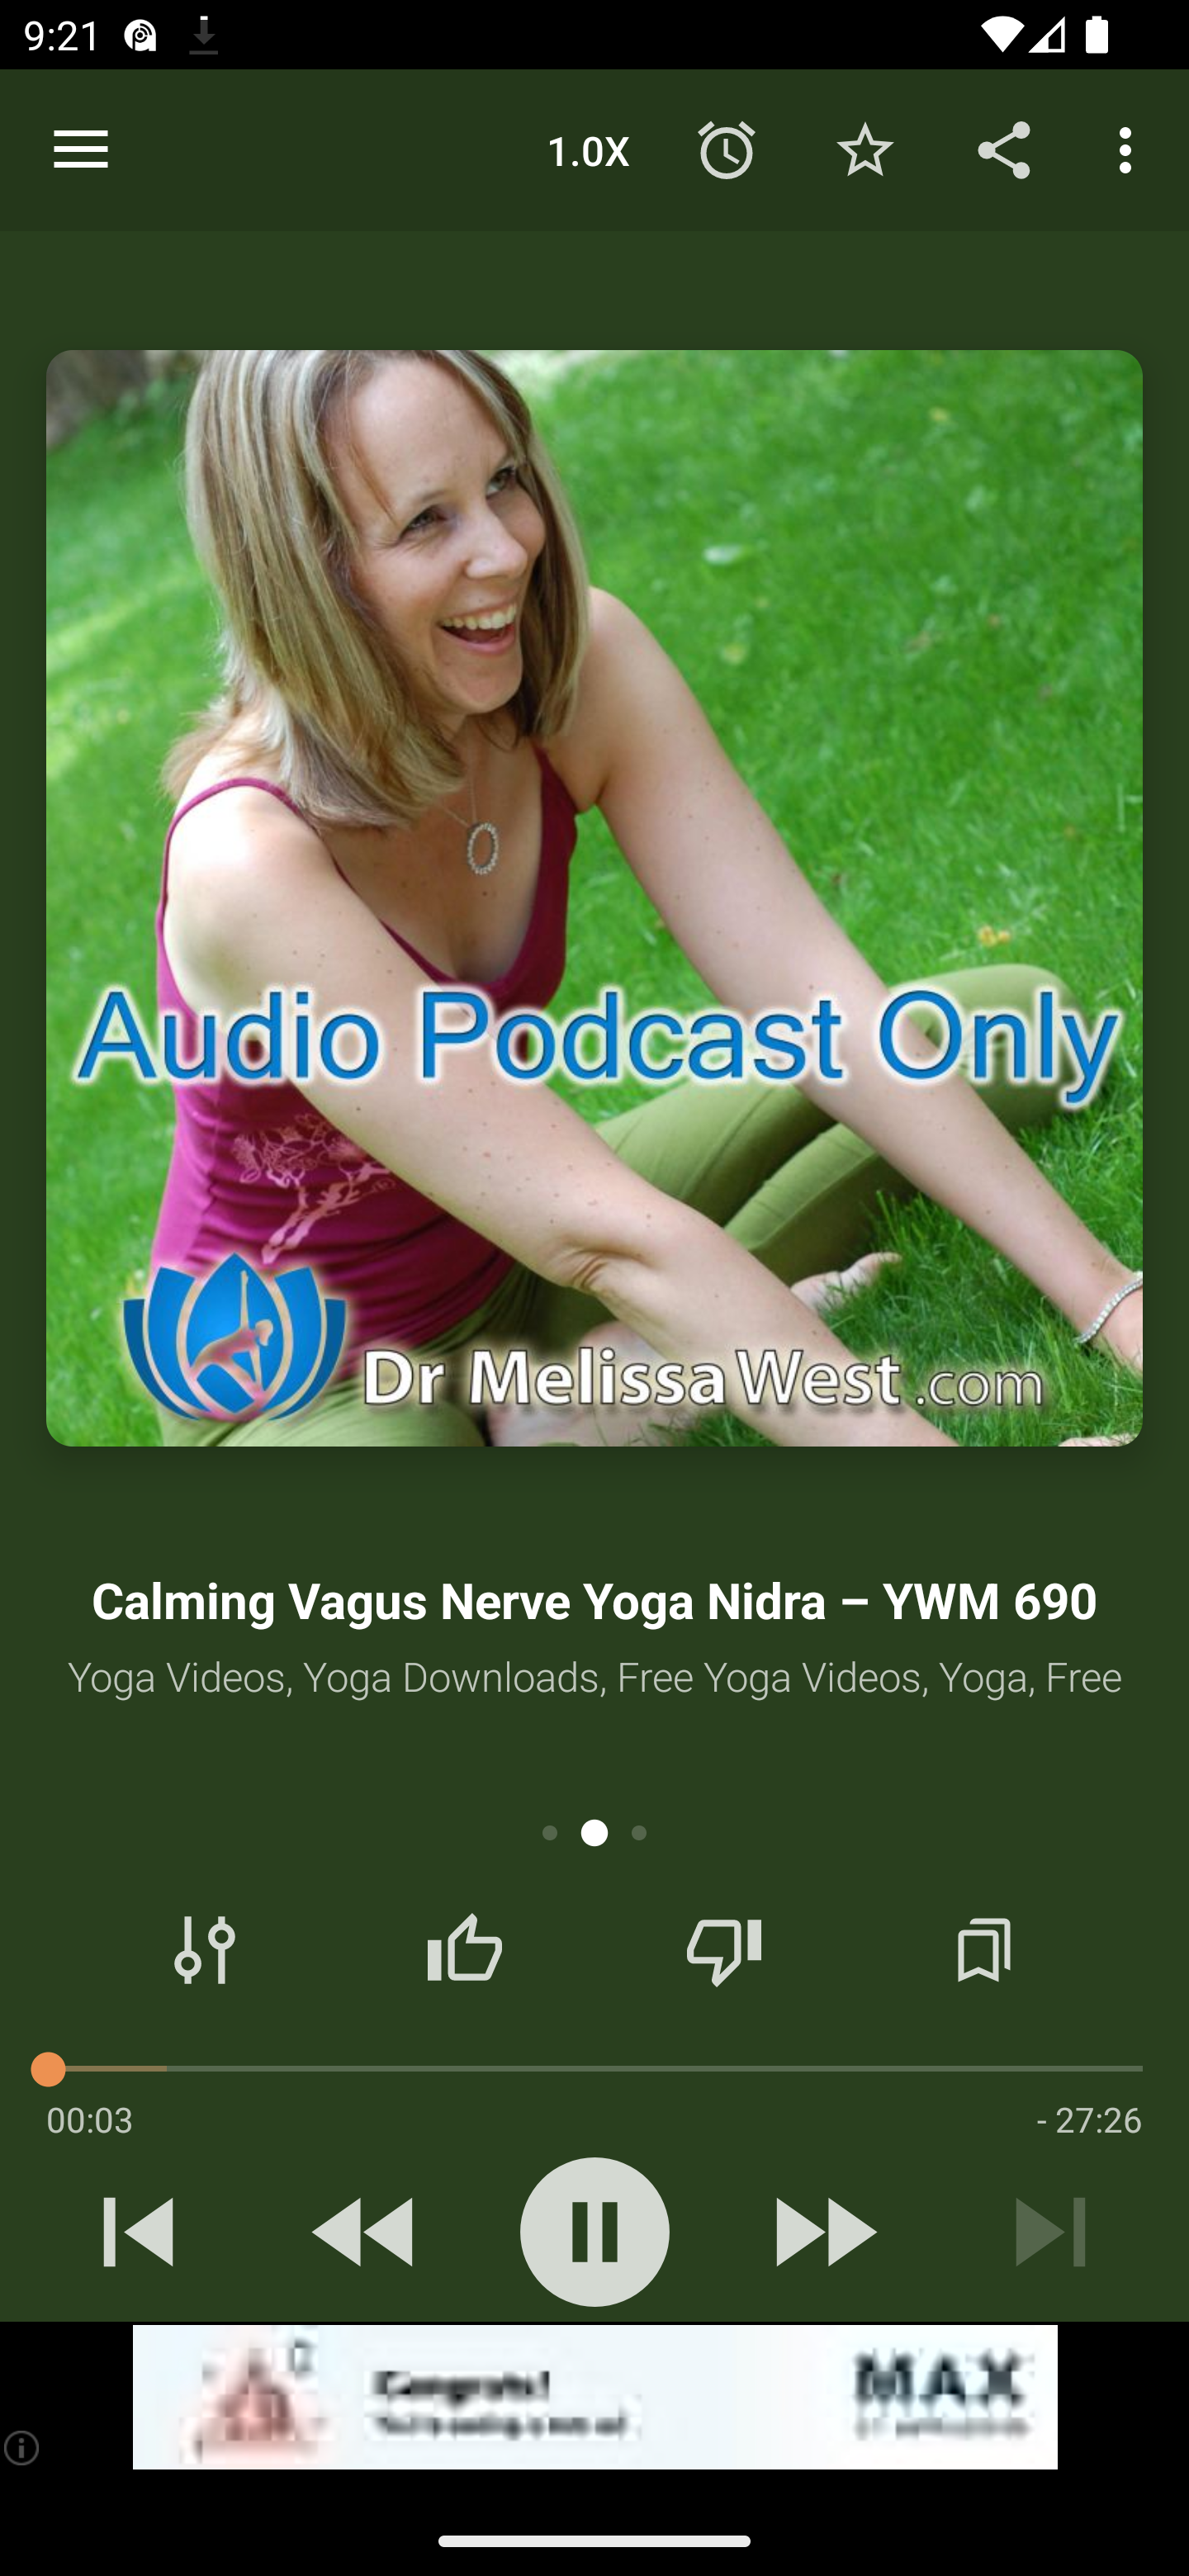 The image size is (1189, 2576). Describe the element at coordinates (464, 1950) in the screenshot. I see `Thumbs up` at that location.